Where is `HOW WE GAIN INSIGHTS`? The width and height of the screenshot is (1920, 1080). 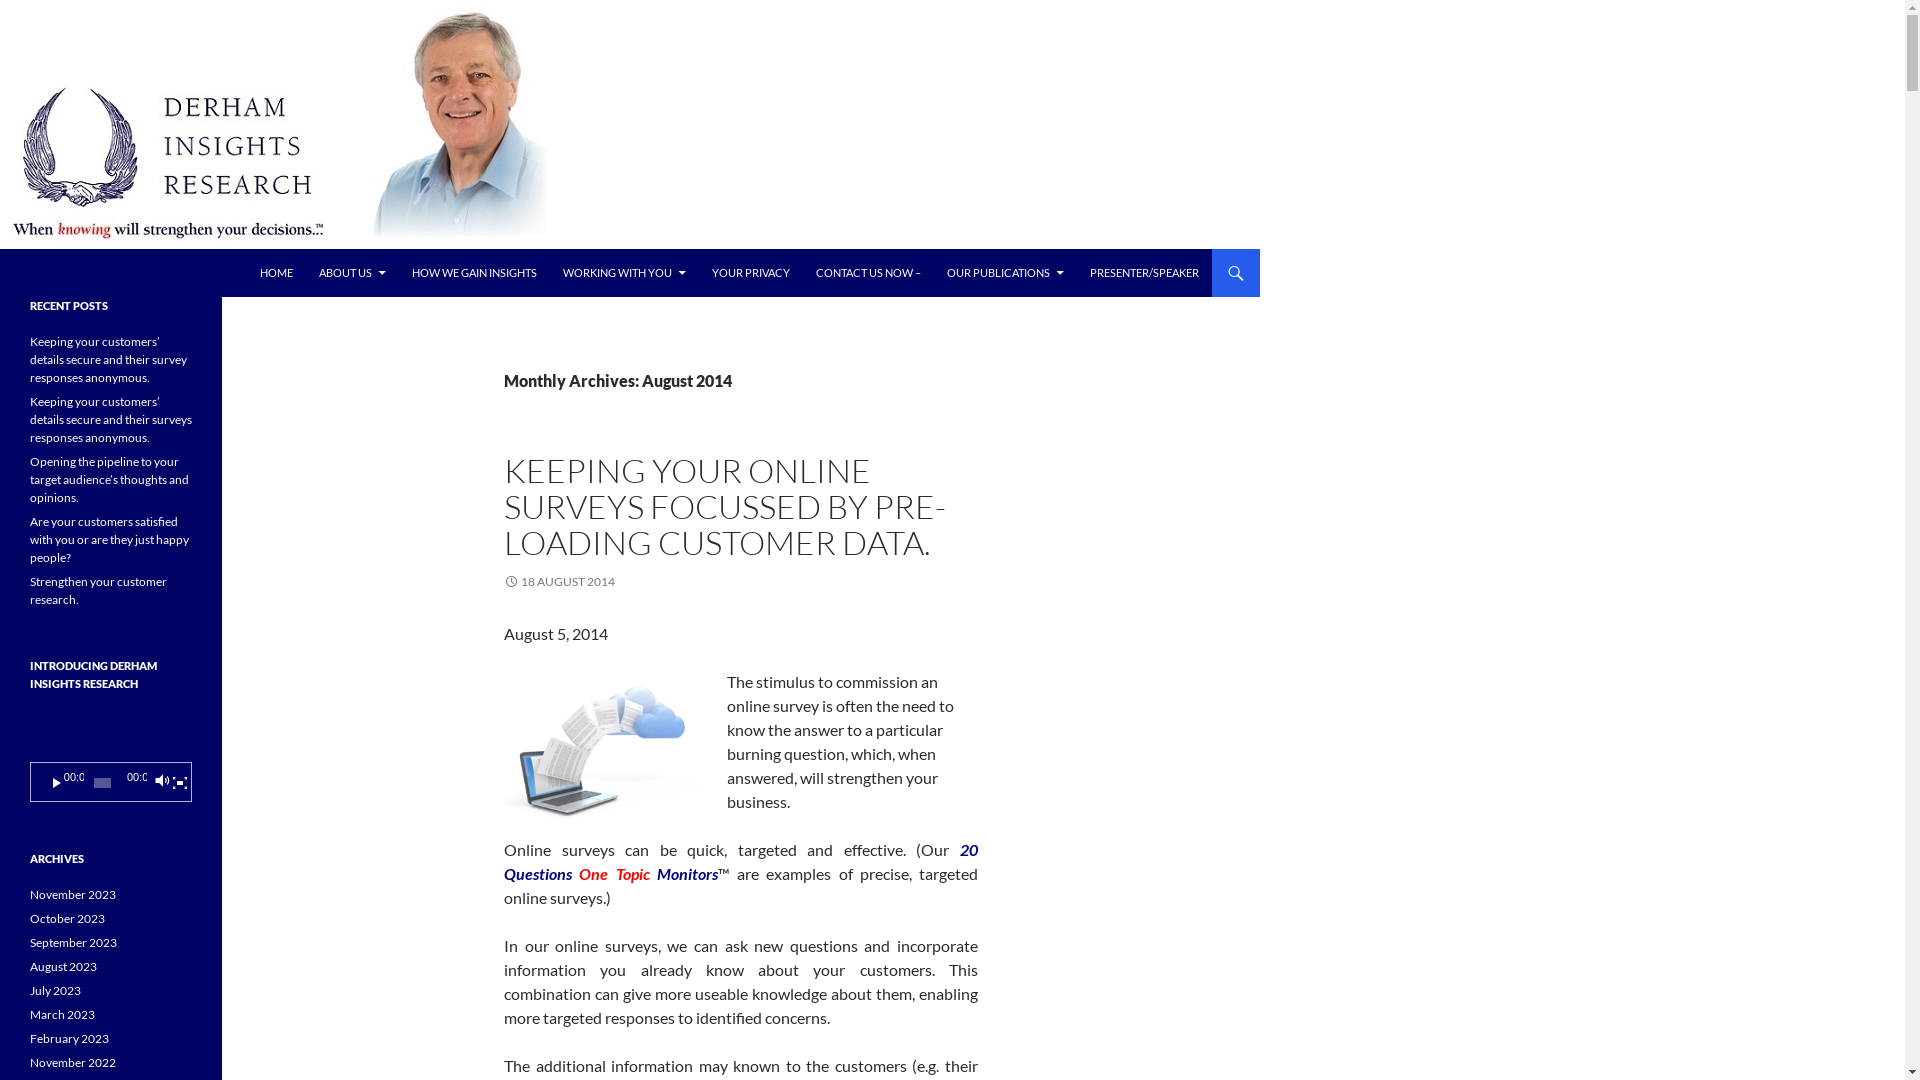
HOW WE GAIN INSIGHTS is located at coordinates (474, 273).